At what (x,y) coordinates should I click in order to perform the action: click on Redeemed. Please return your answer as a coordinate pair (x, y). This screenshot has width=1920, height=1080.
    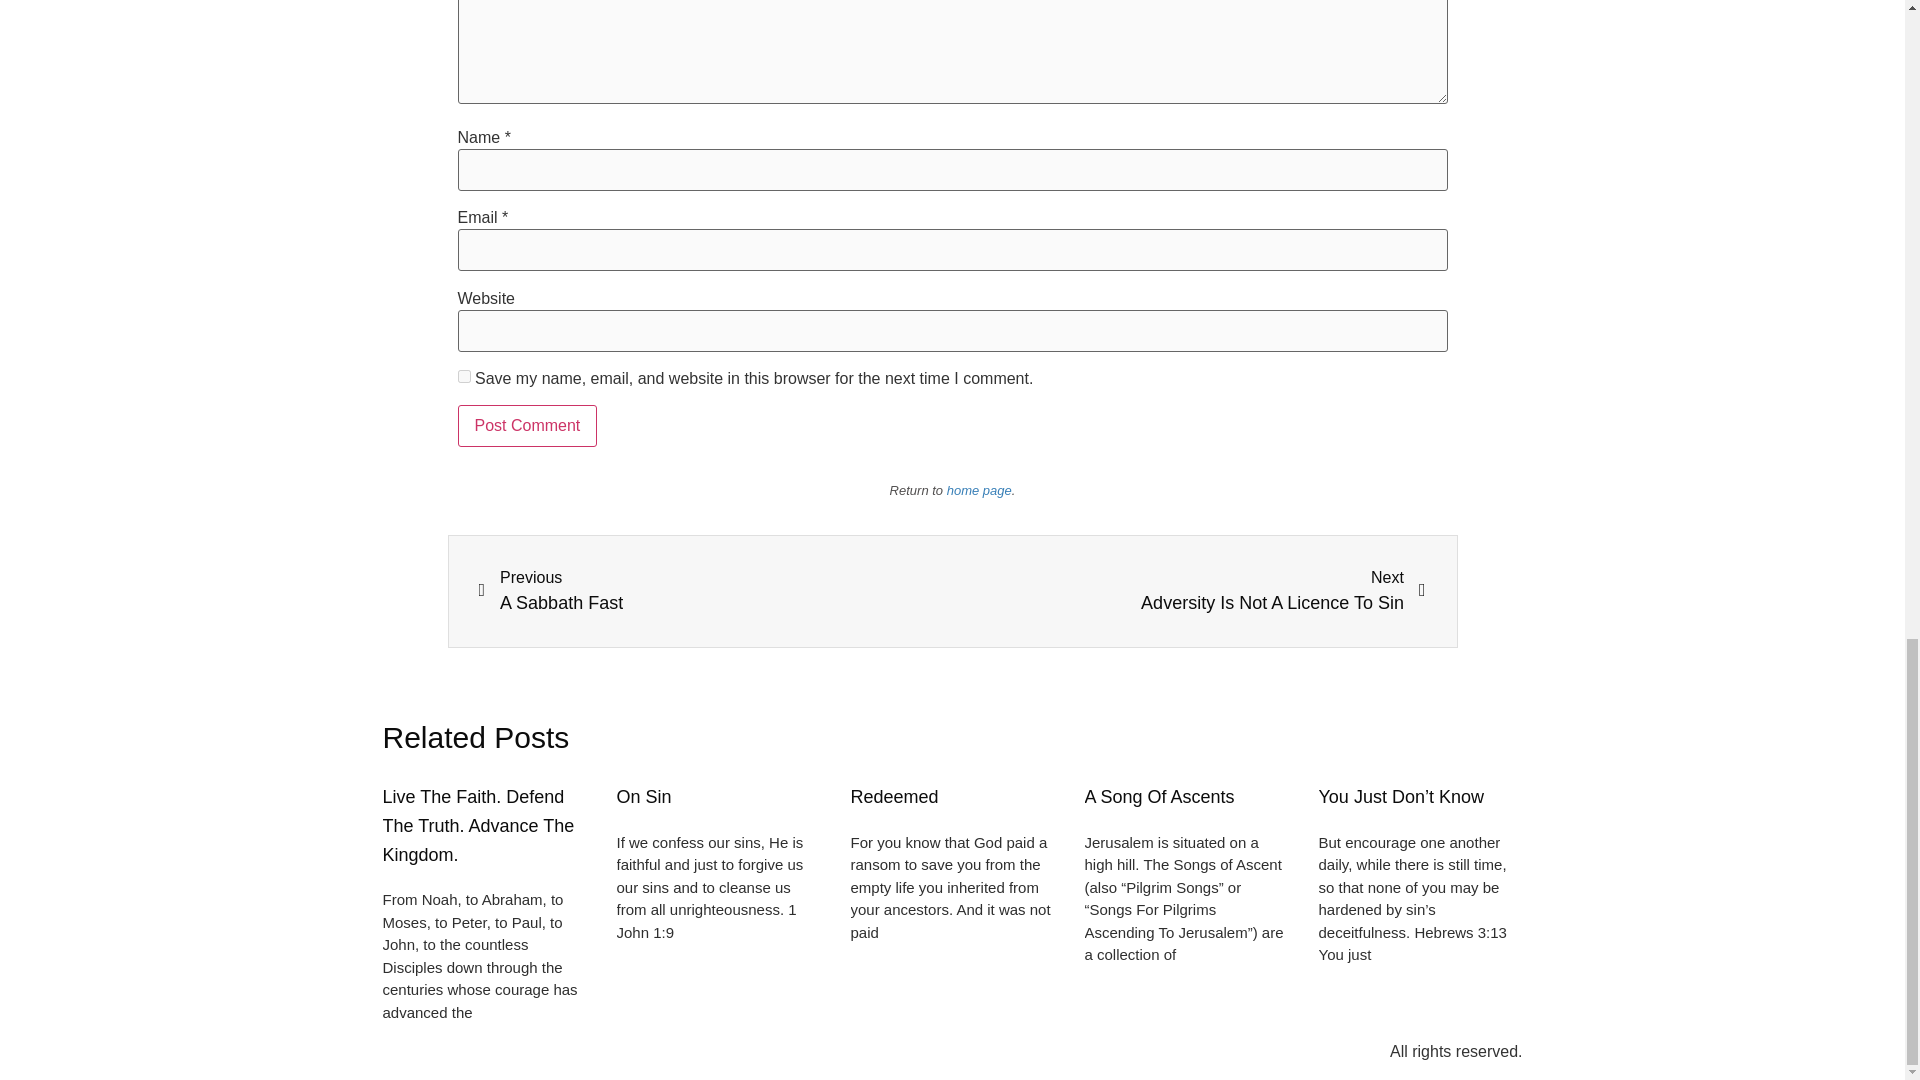
    Looking at the image, I should click on (528, 426).